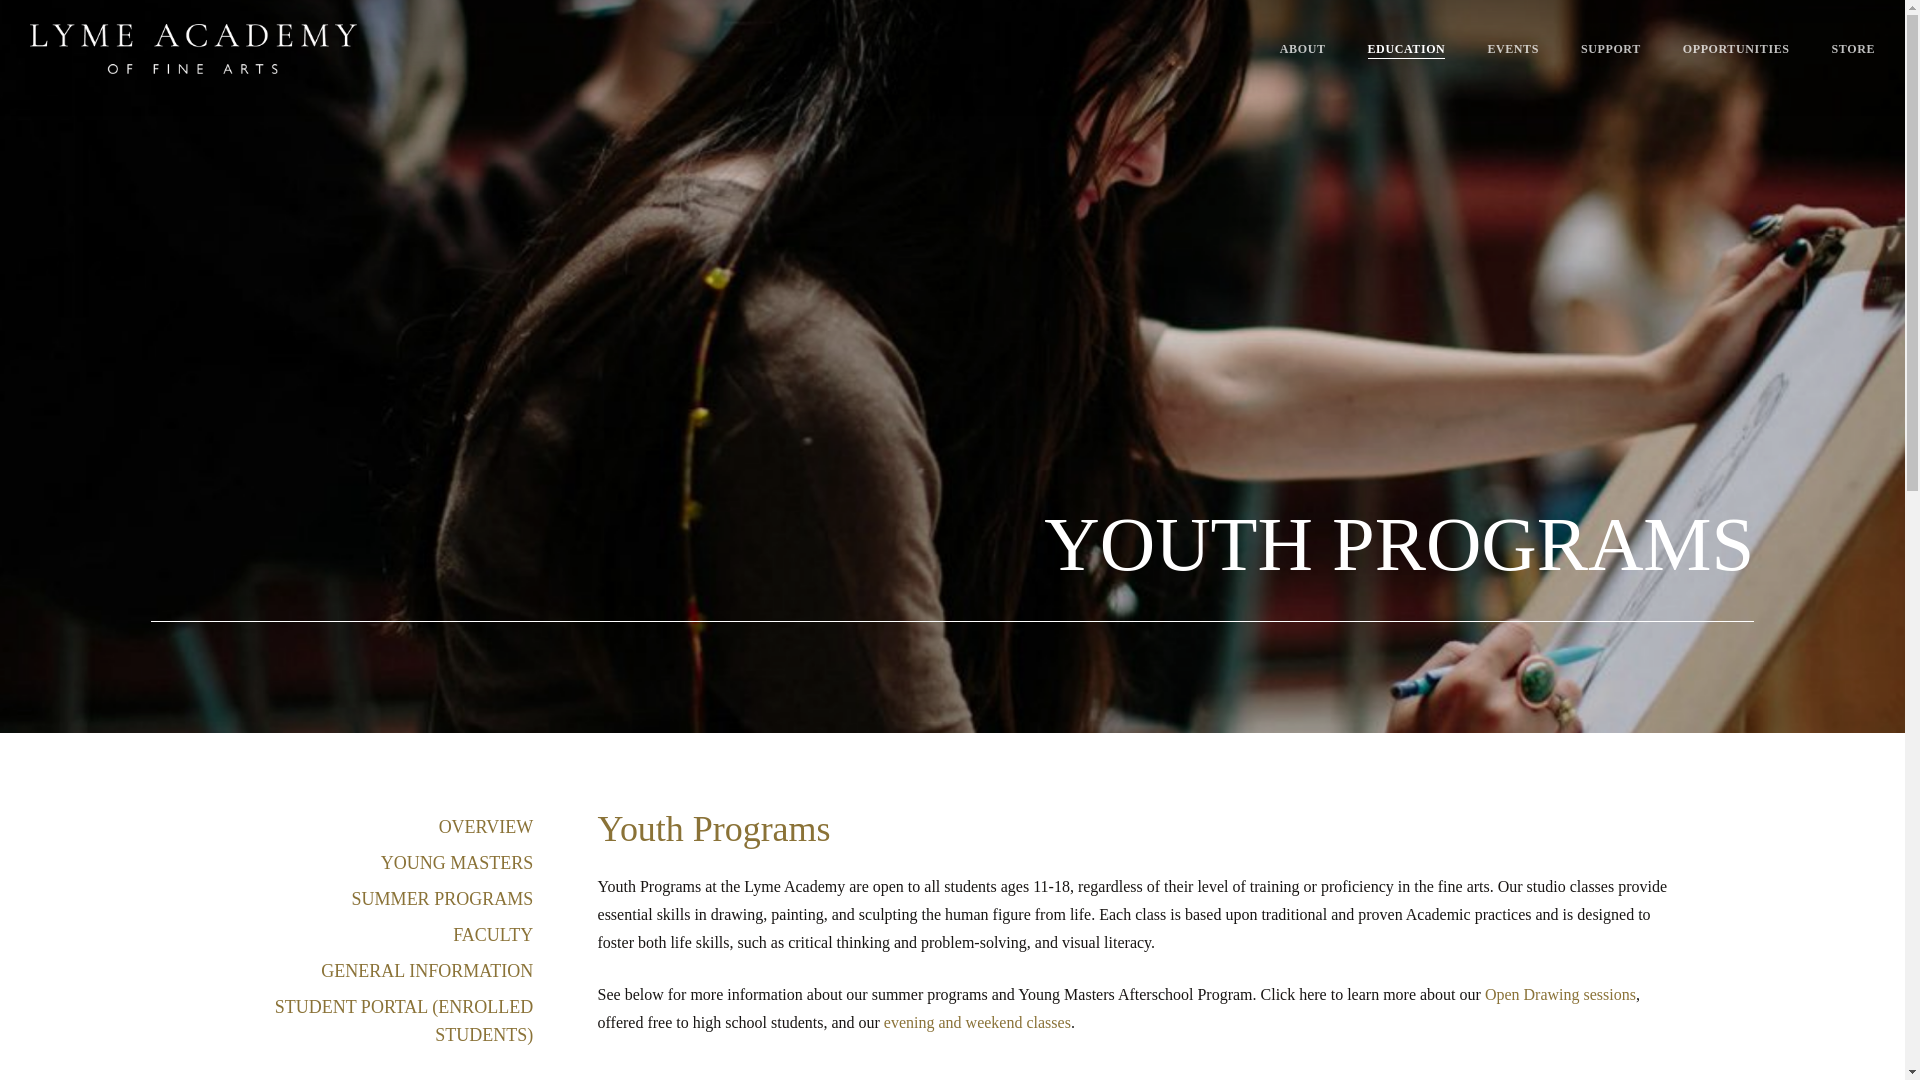 This screenshot has height=1080, width=1920. What do you see at coordinates (1736, 49) in the screenshot?
I see `OPPORTUNITIES` at bounding box center [1736, 49].